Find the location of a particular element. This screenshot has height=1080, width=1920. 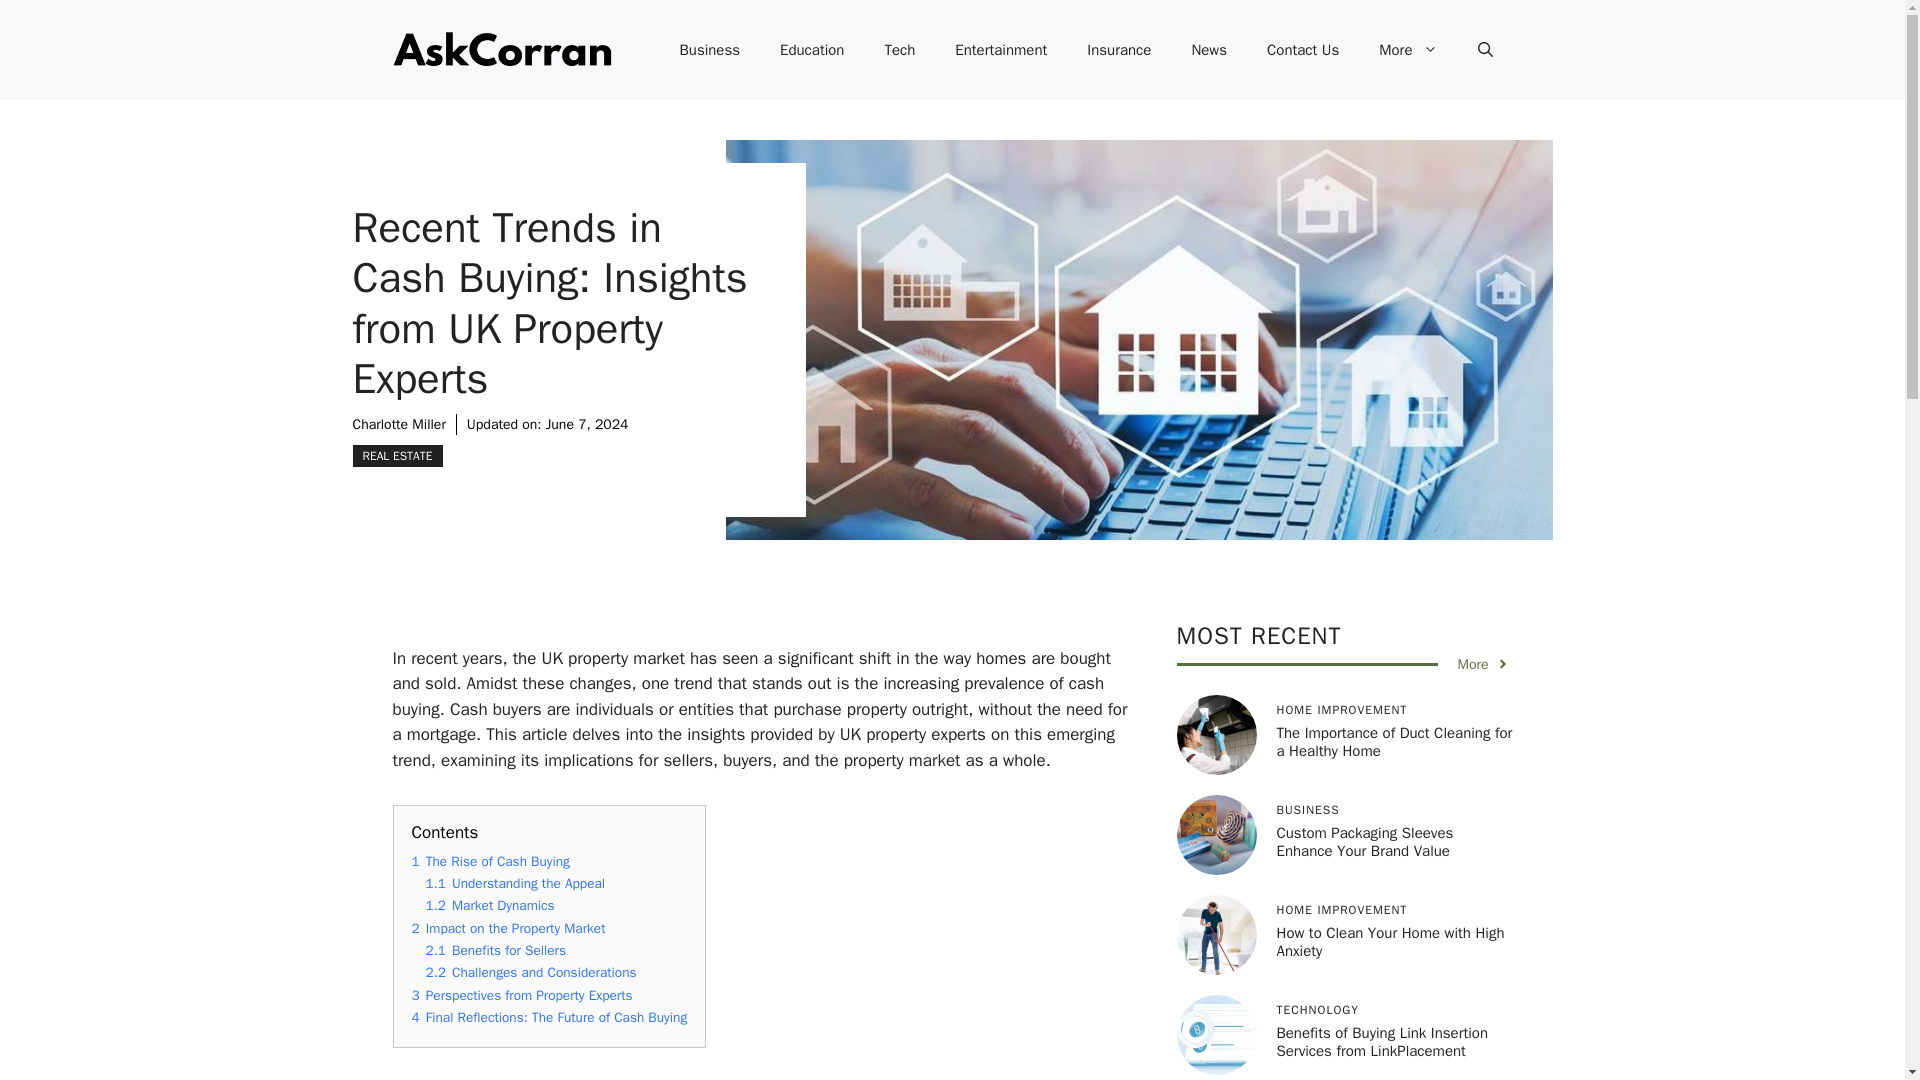

2.2 Challenges and Considerations is located at coordinates (532, 972).